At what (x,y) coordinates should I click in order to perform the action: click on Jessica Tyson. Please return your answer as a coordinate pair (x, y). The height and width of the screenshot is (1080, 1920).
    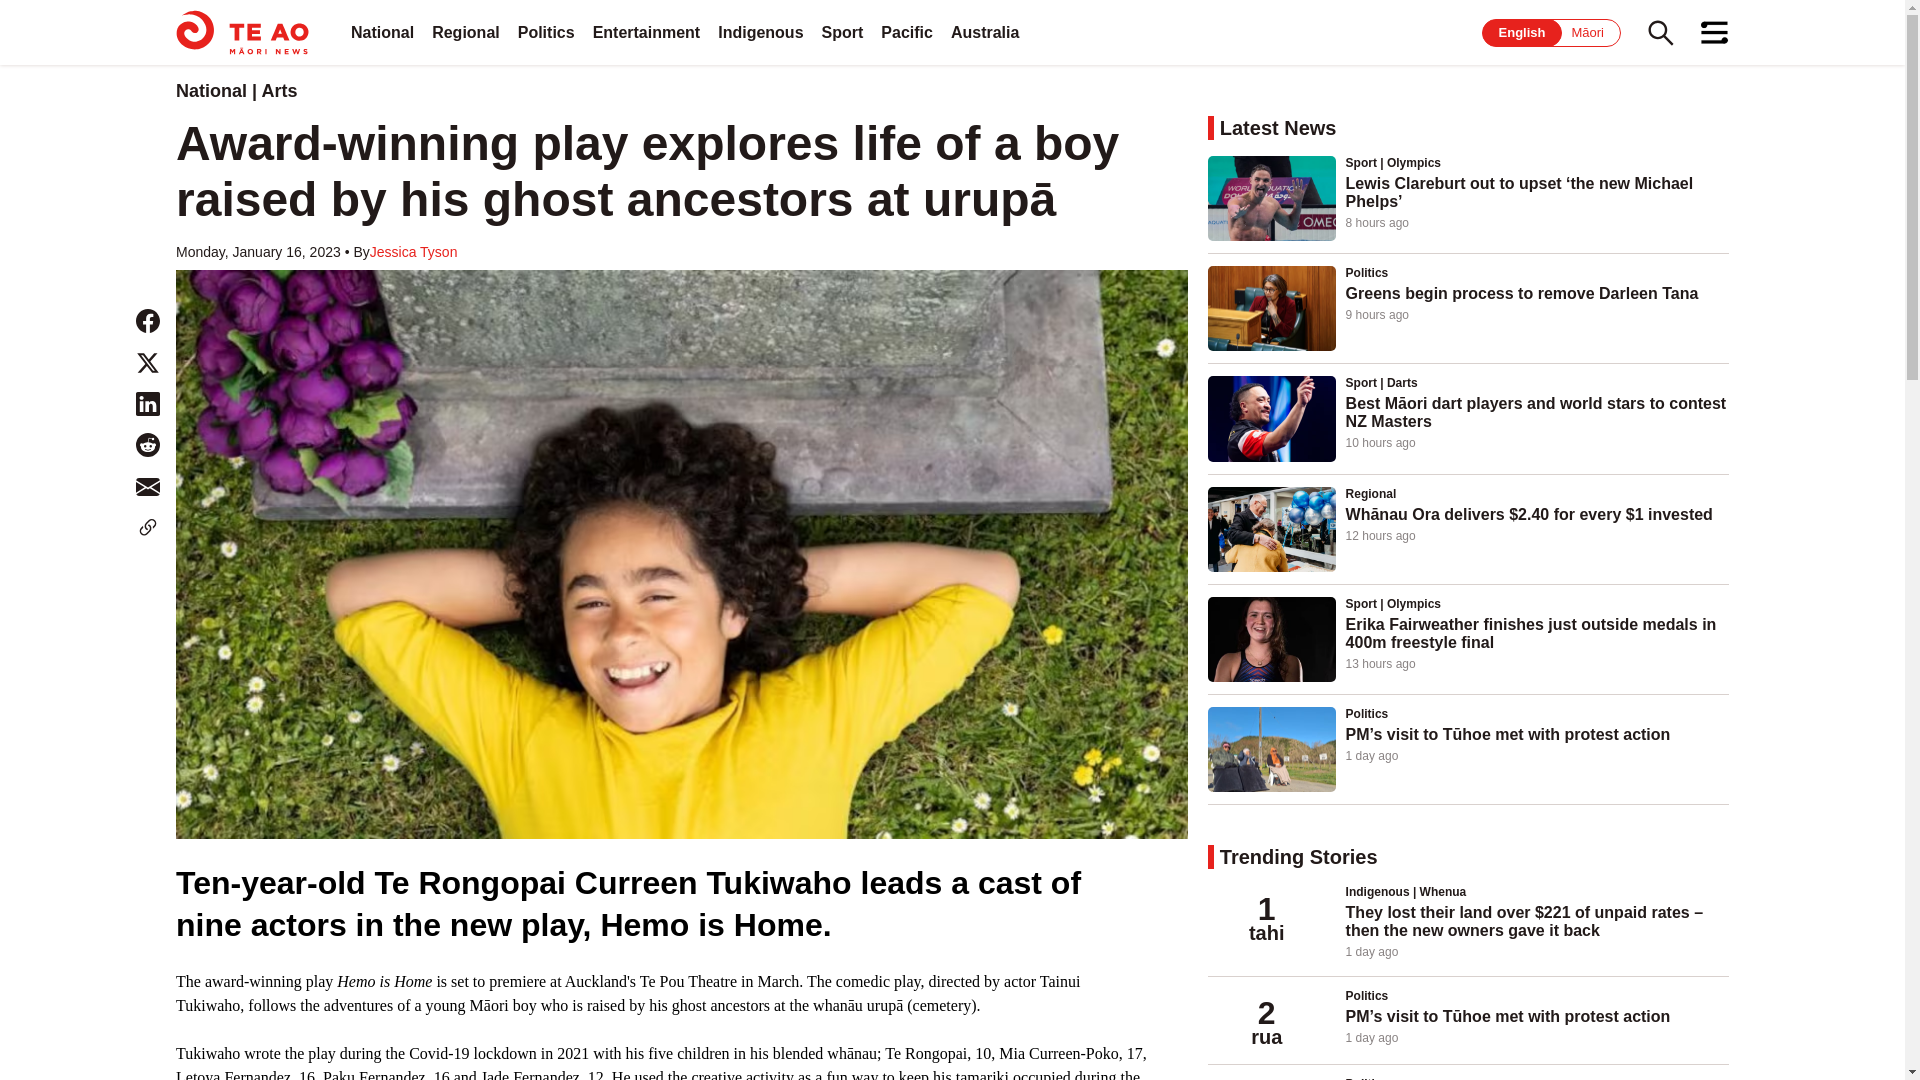
    Looking at the image, I should click on (414, 252).